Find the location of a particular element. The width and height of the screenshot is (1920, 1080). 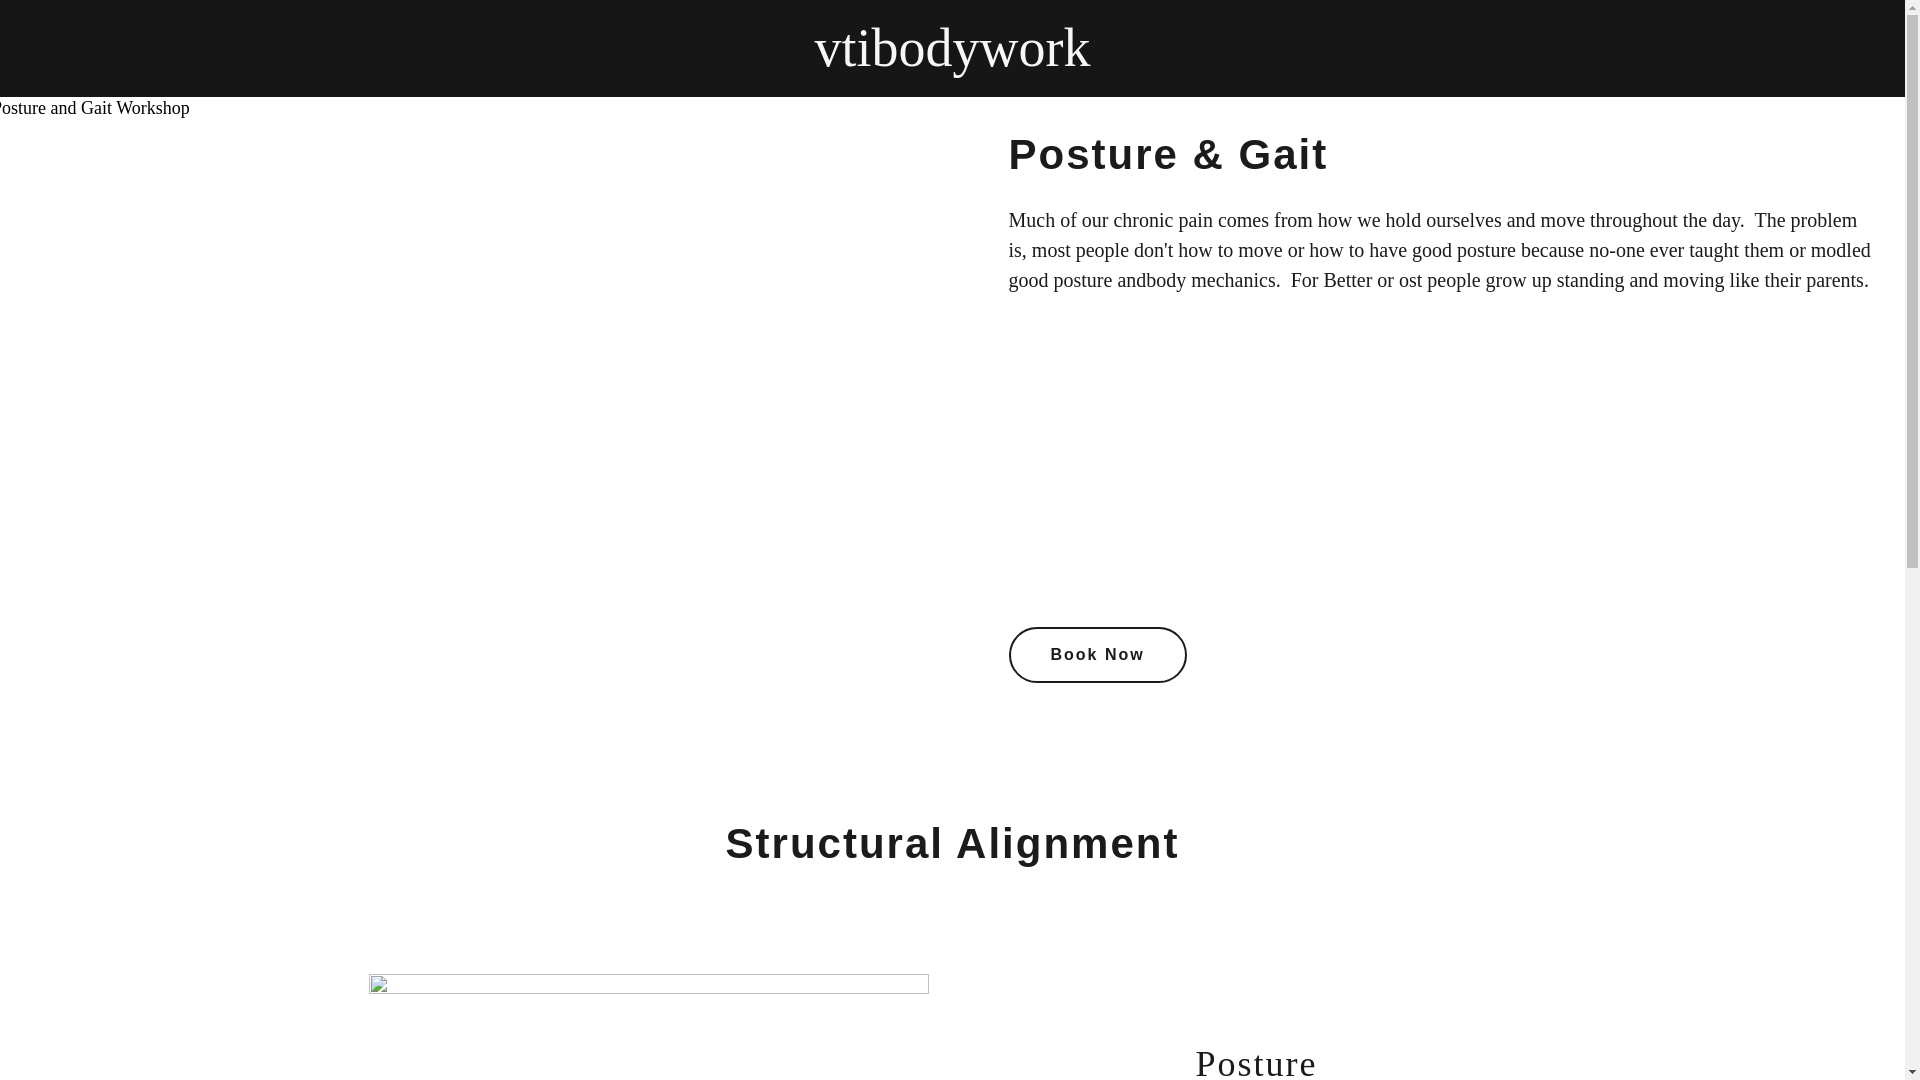

Book Now is located at coordinates (1097, 654).